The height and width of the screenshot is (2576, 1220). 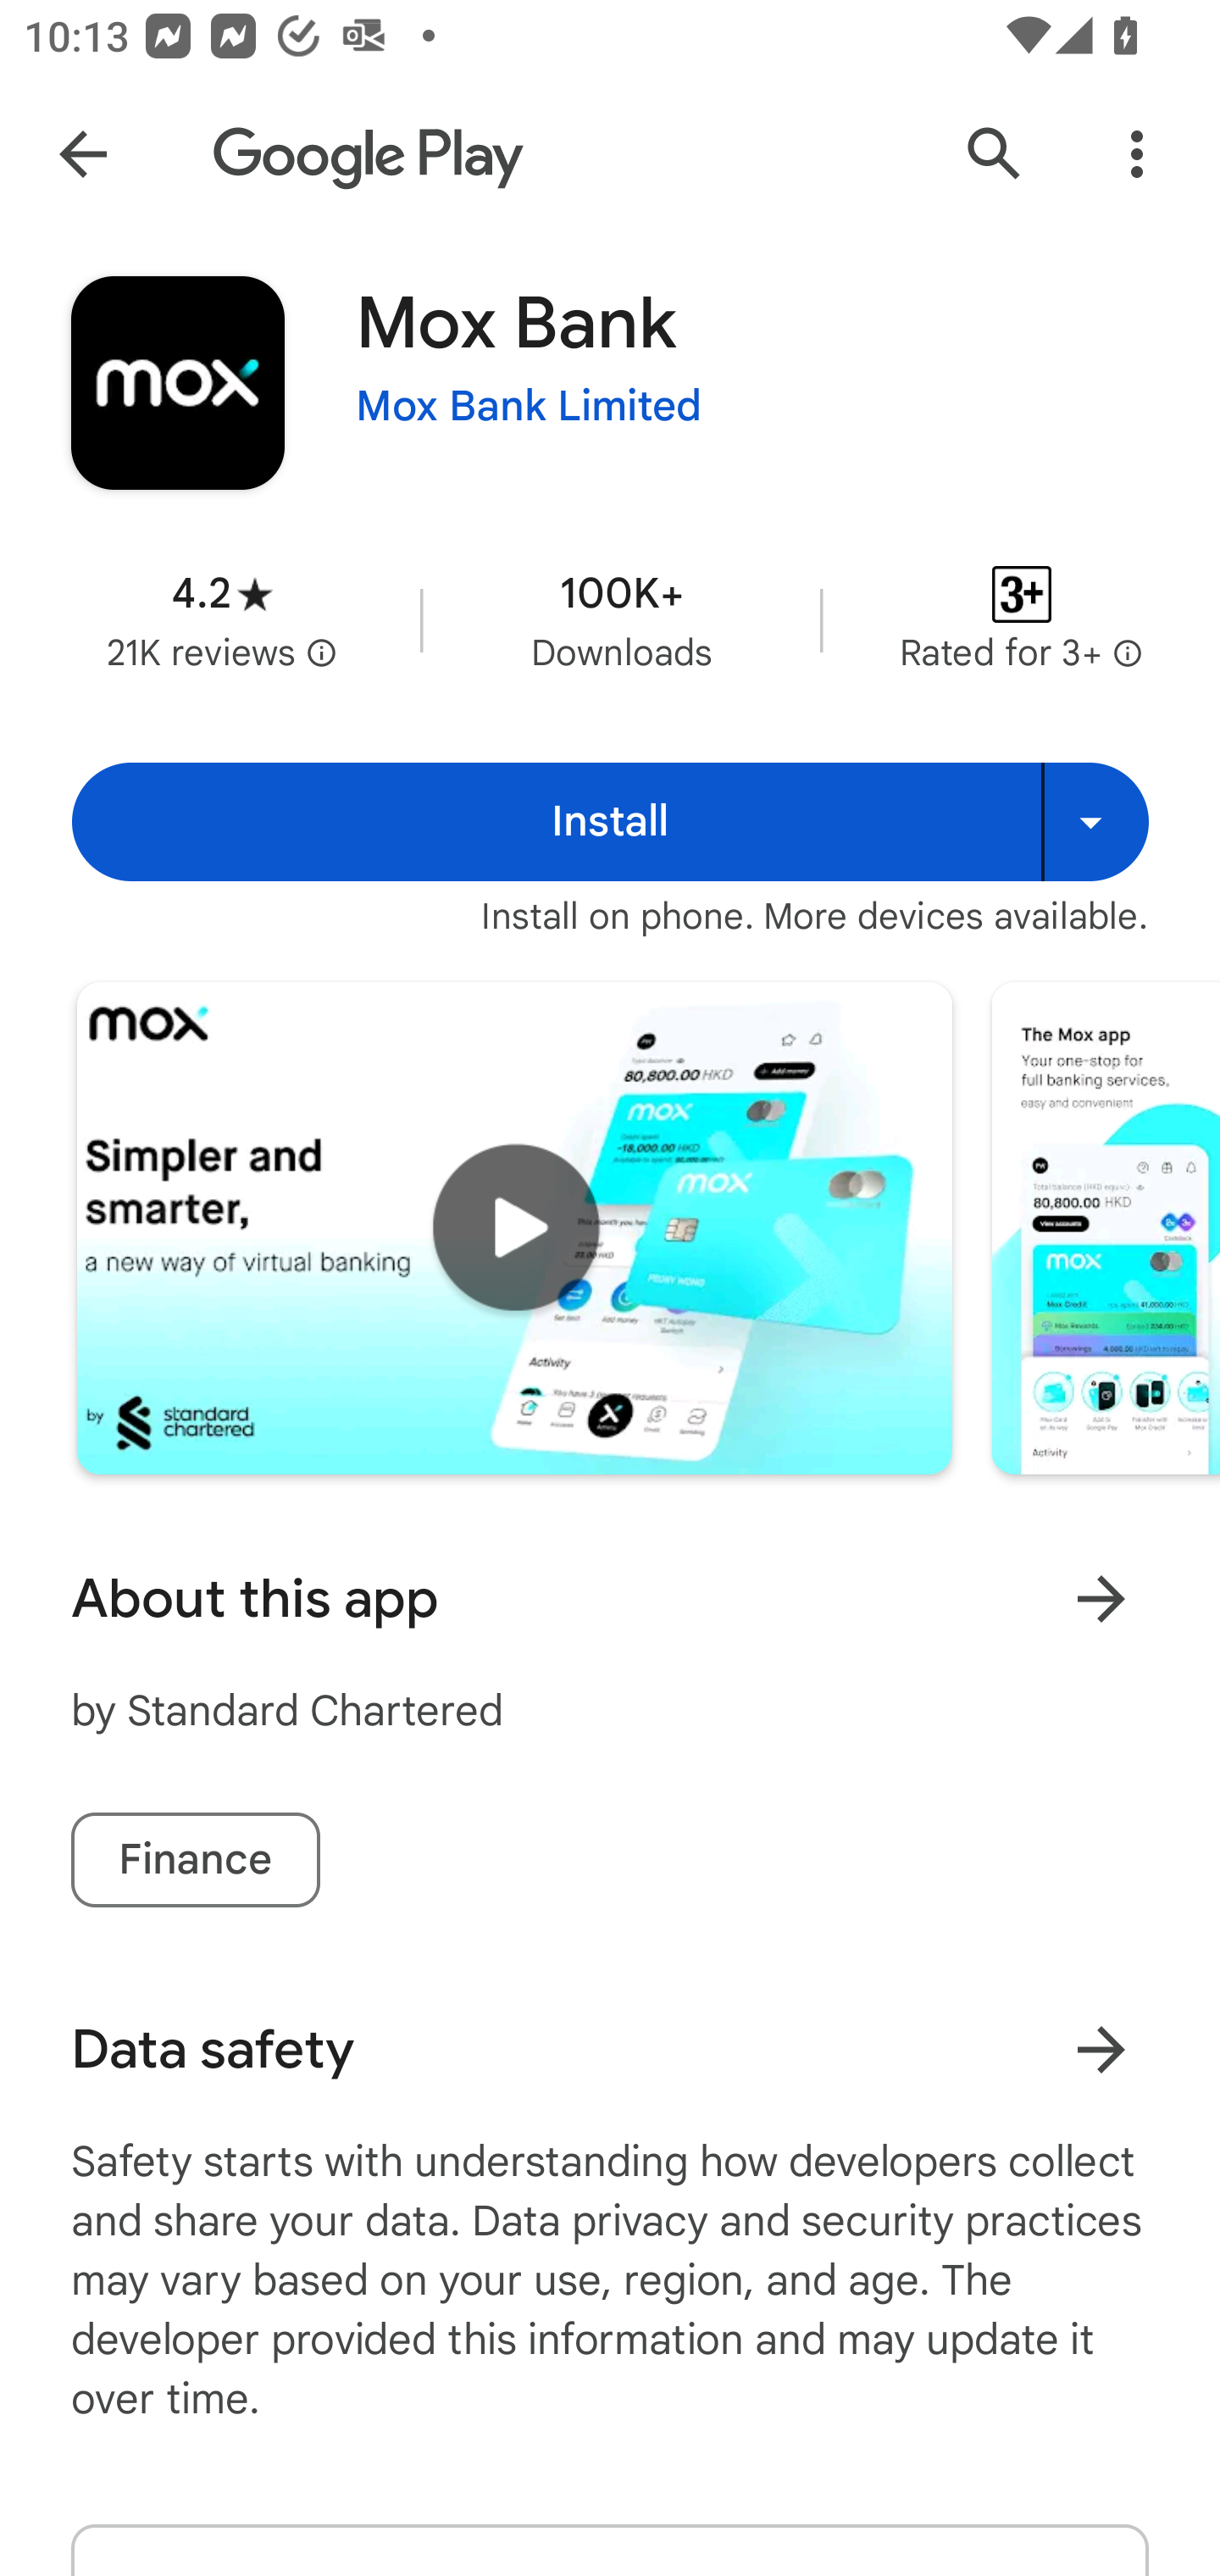 What do you see at coordinates (1022, 620) in the screenshot?
I see `Content rating Rated for 3+` at bounding box center [1022, 620].